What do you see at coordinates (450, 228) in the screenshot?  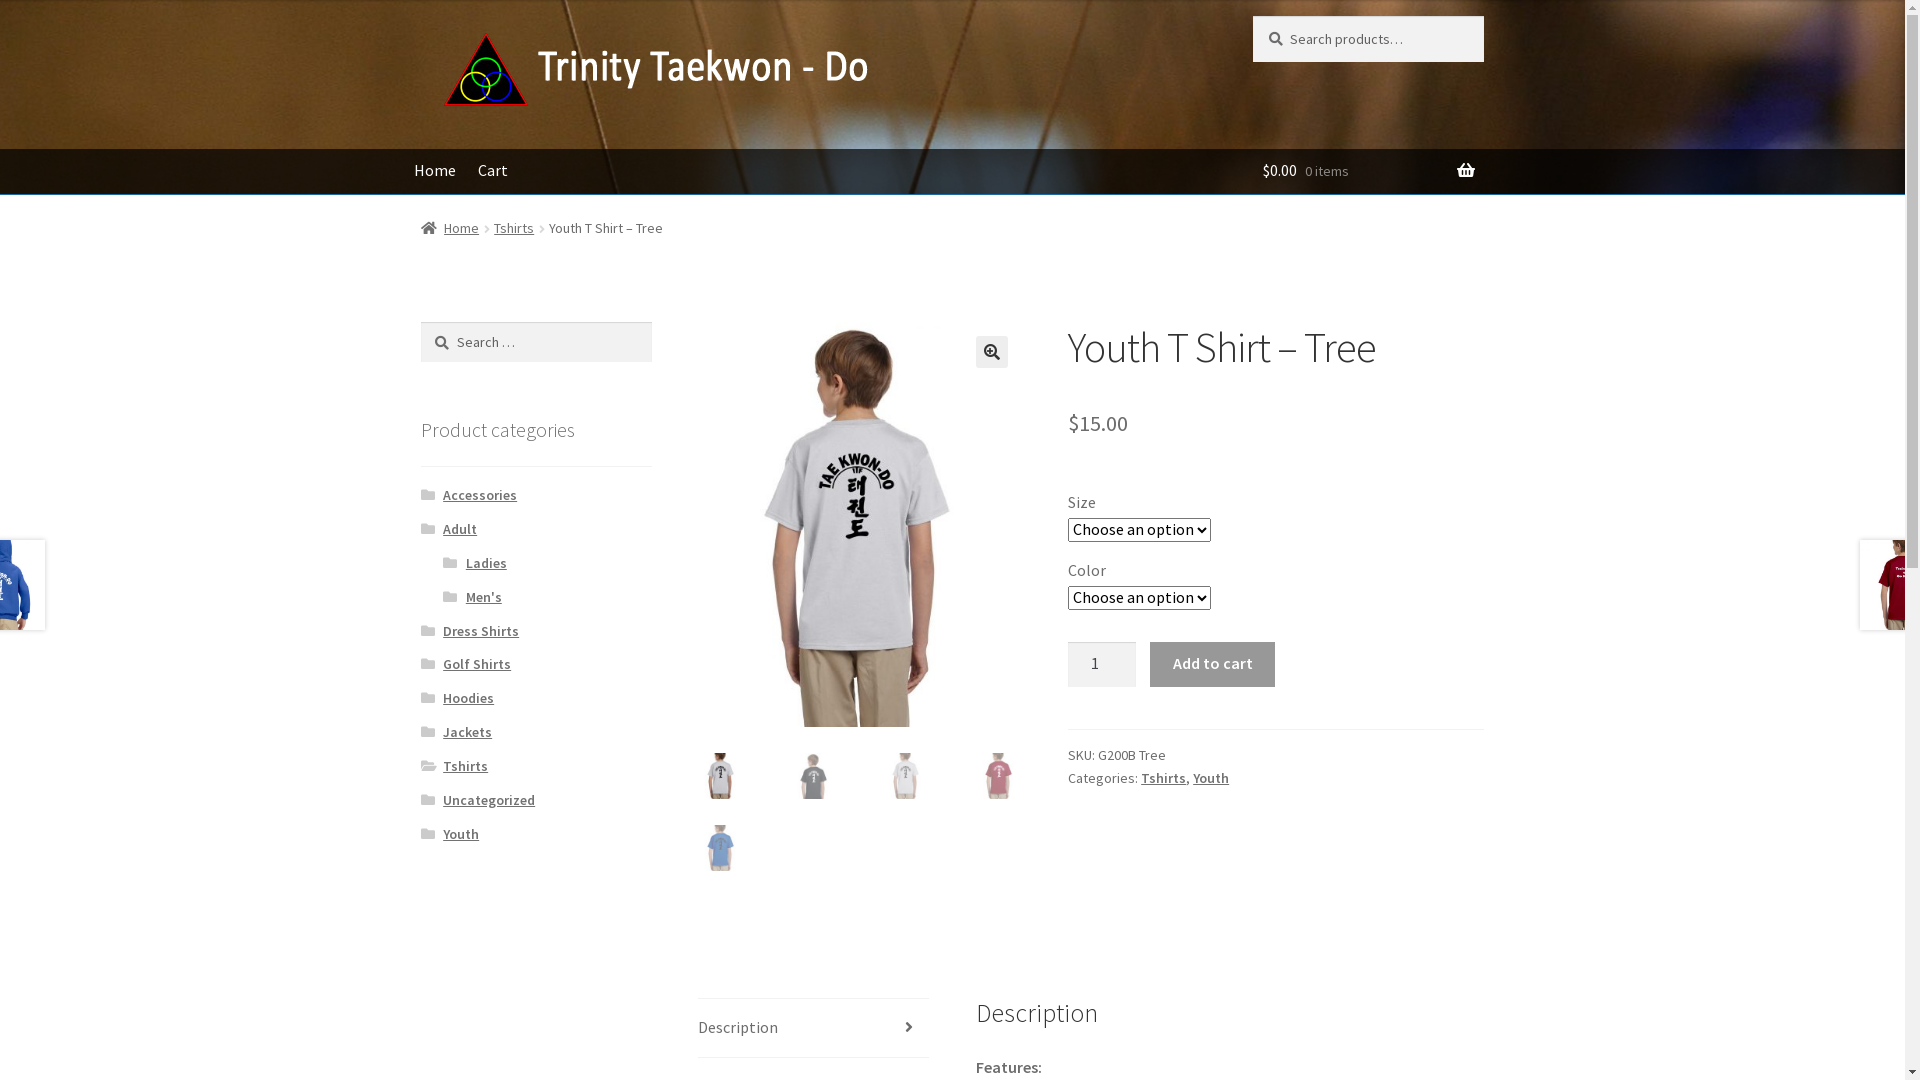 I see `Home` at bounding box center [450, 228].